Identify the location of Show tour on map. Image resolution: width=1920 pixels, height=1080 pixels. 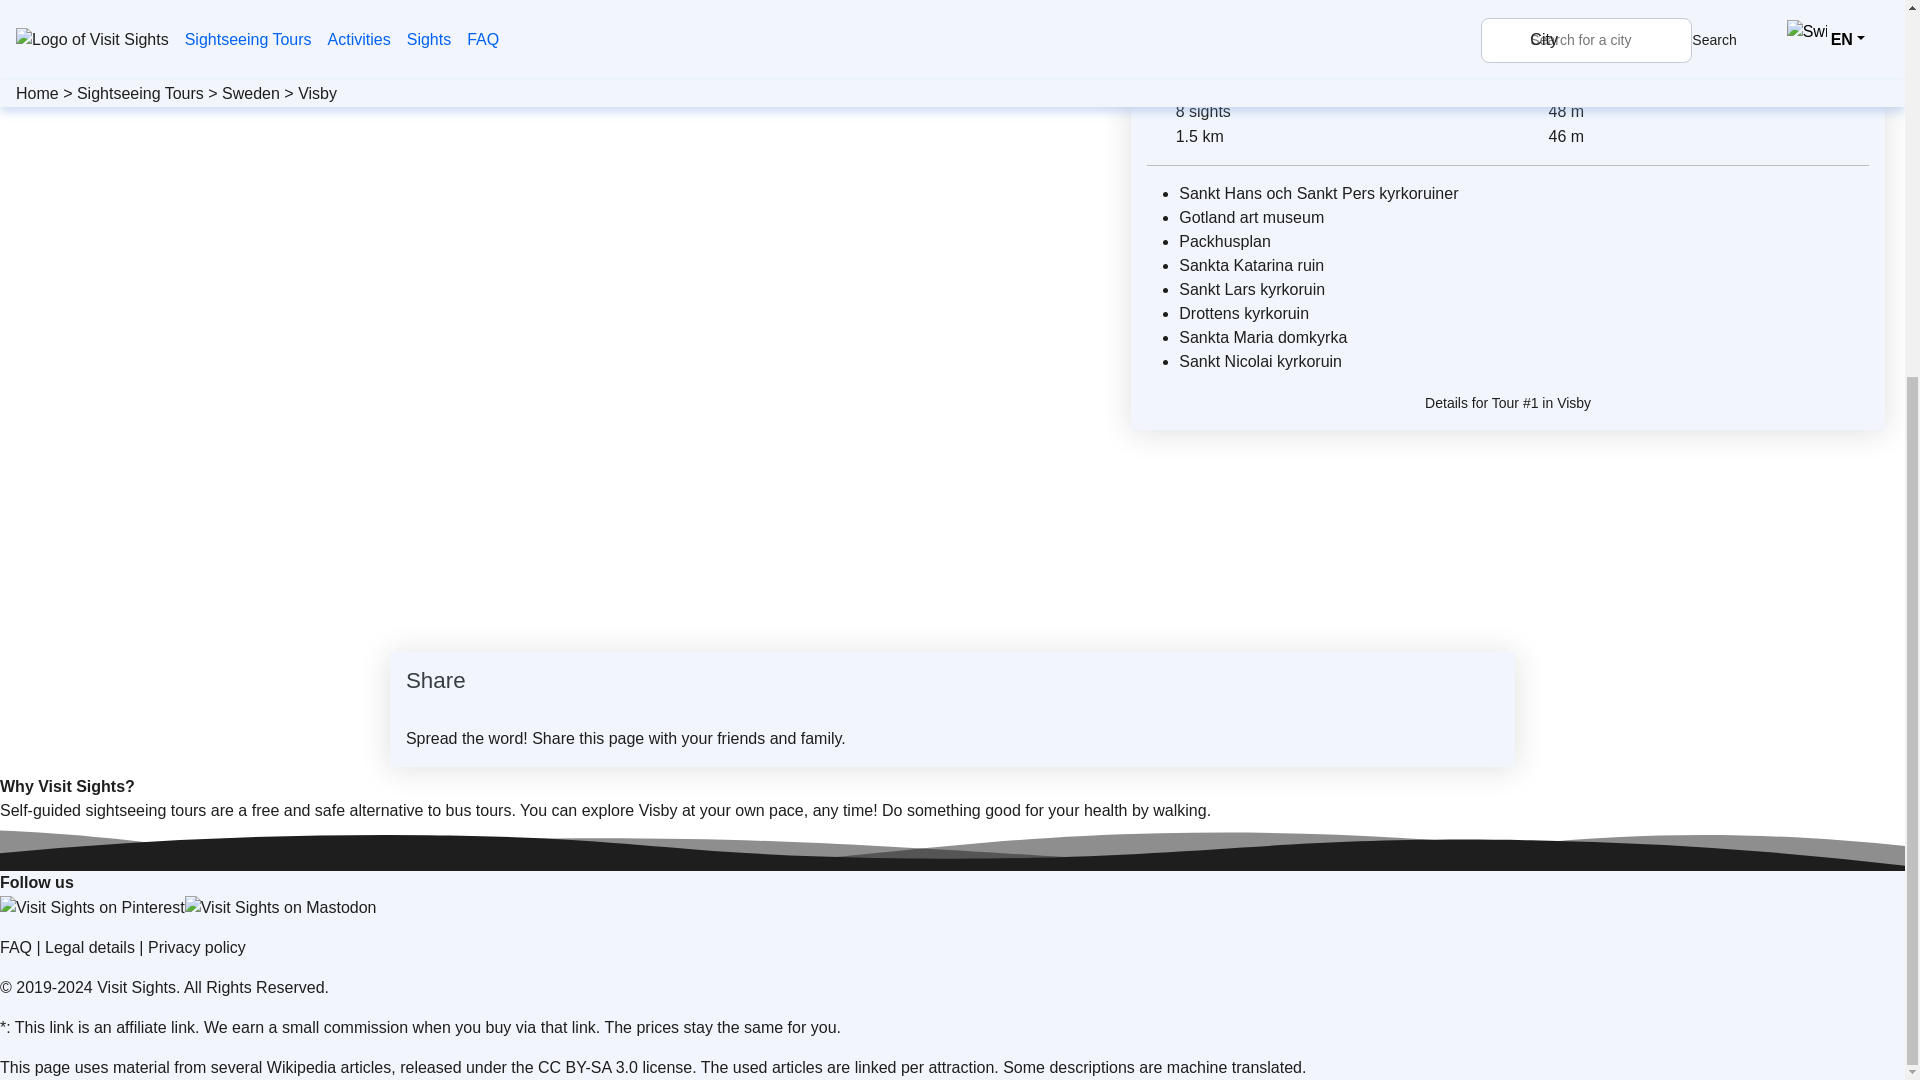
(1604, 56).